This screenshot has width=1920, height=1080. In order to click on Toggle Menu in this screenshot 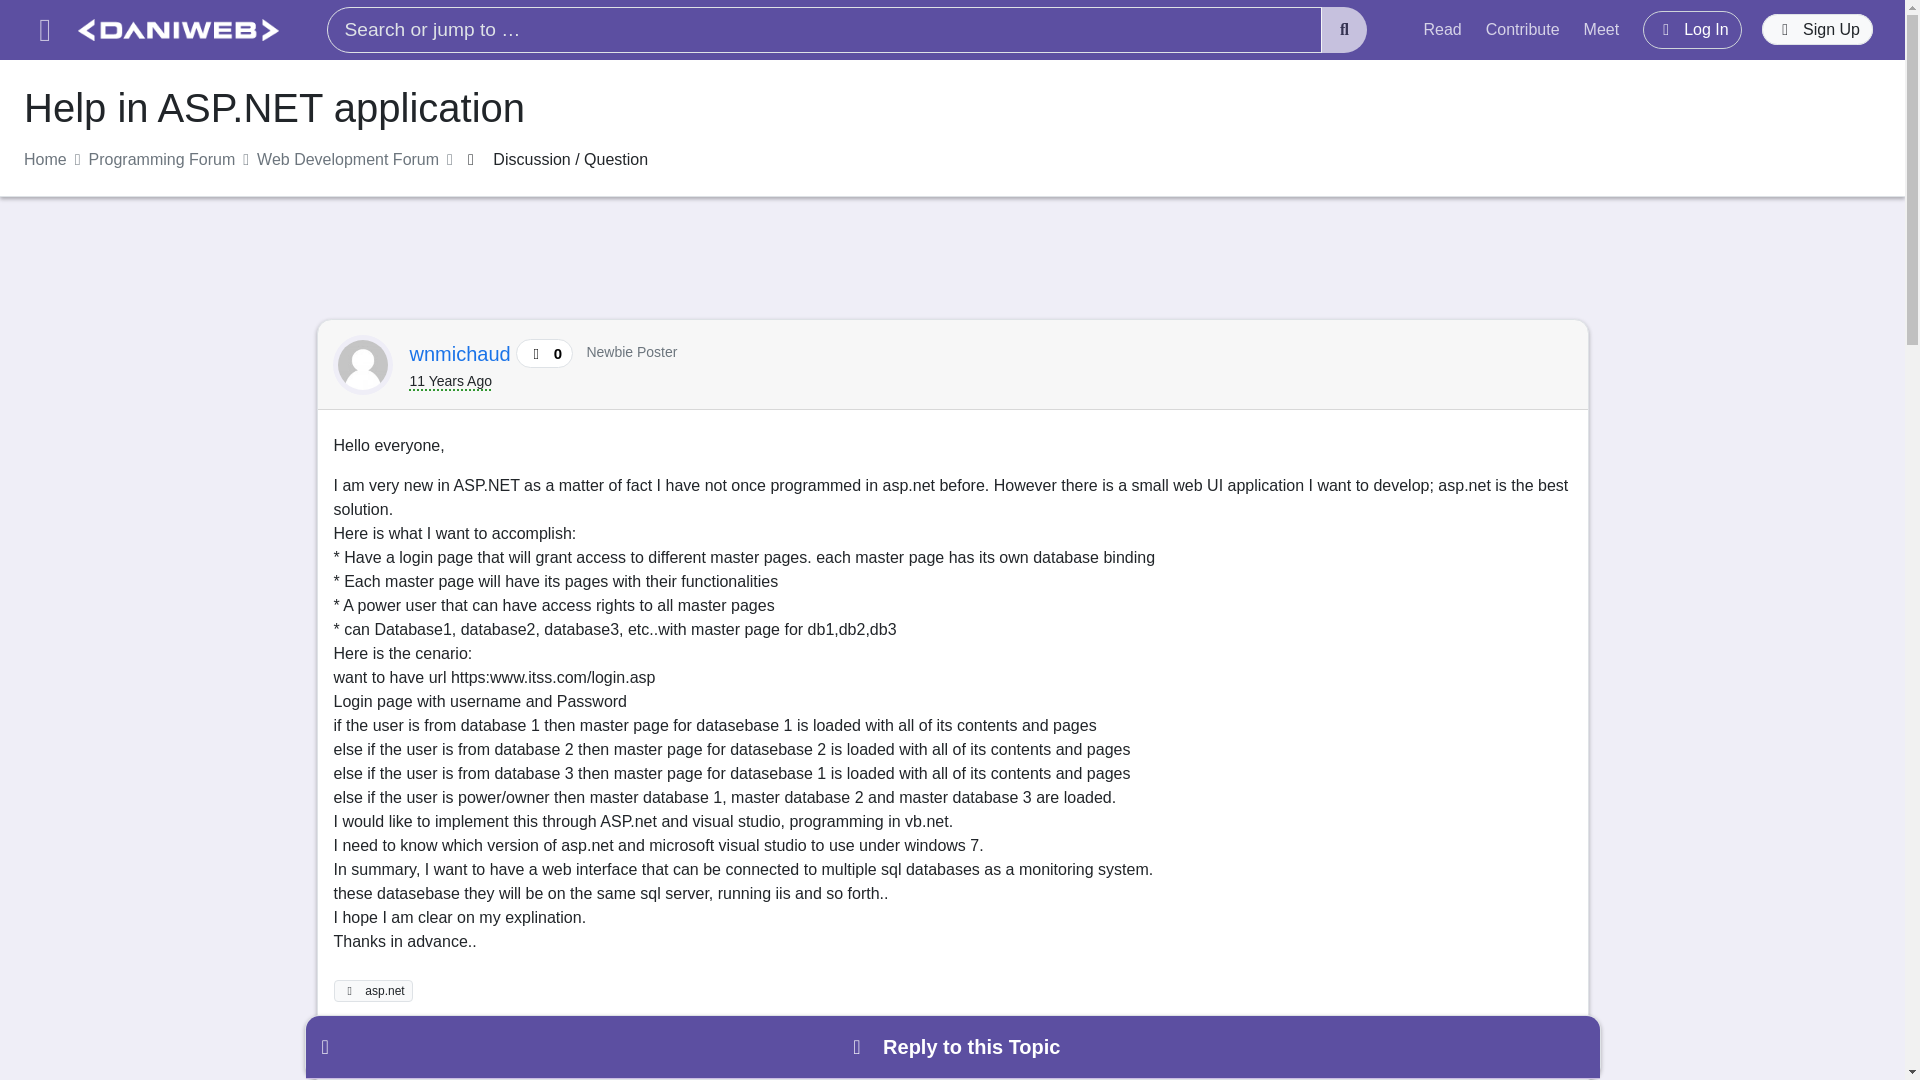, I will do `click(44, 30)`.